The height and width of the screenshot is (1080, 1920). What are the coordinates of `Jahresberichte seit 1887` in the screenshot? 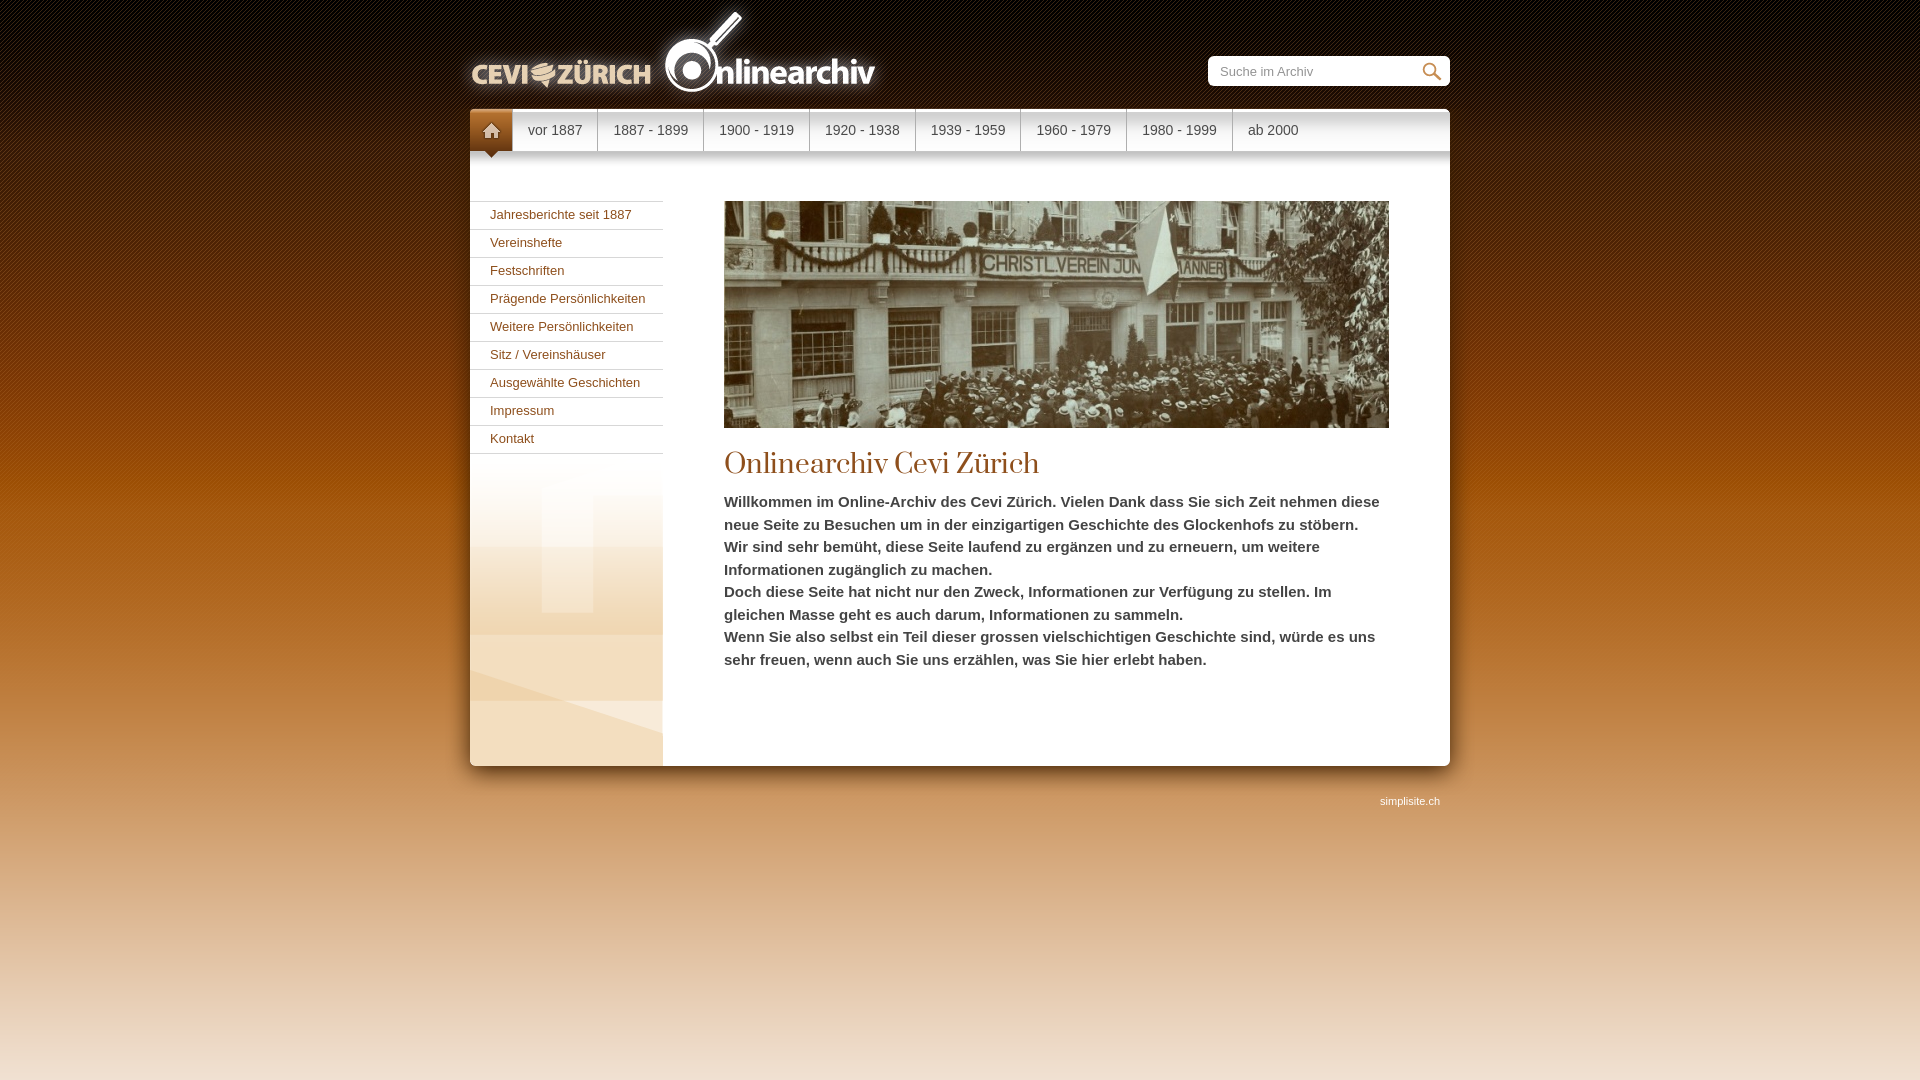 It's located at (566, 216).